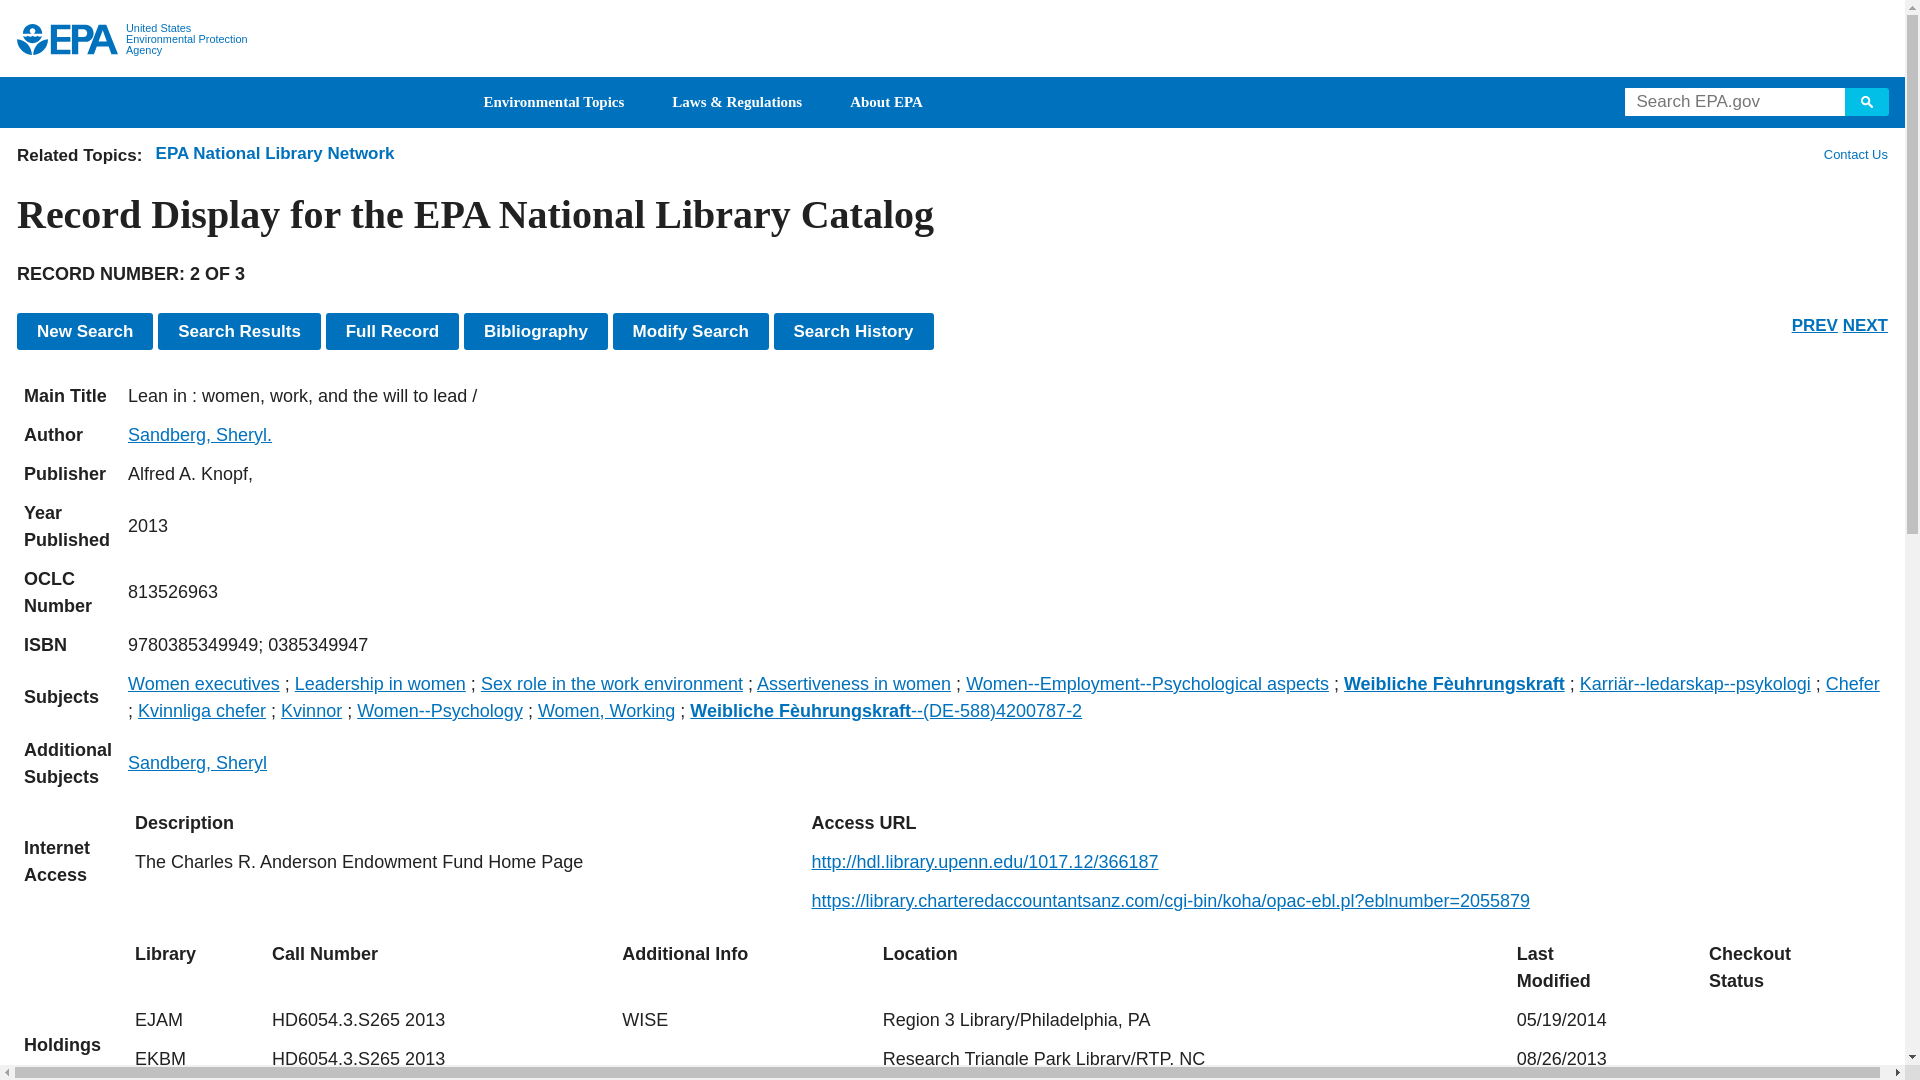 This screenshot has height=1080, width=1920. I want to click on Full Record, so click(393, 331).